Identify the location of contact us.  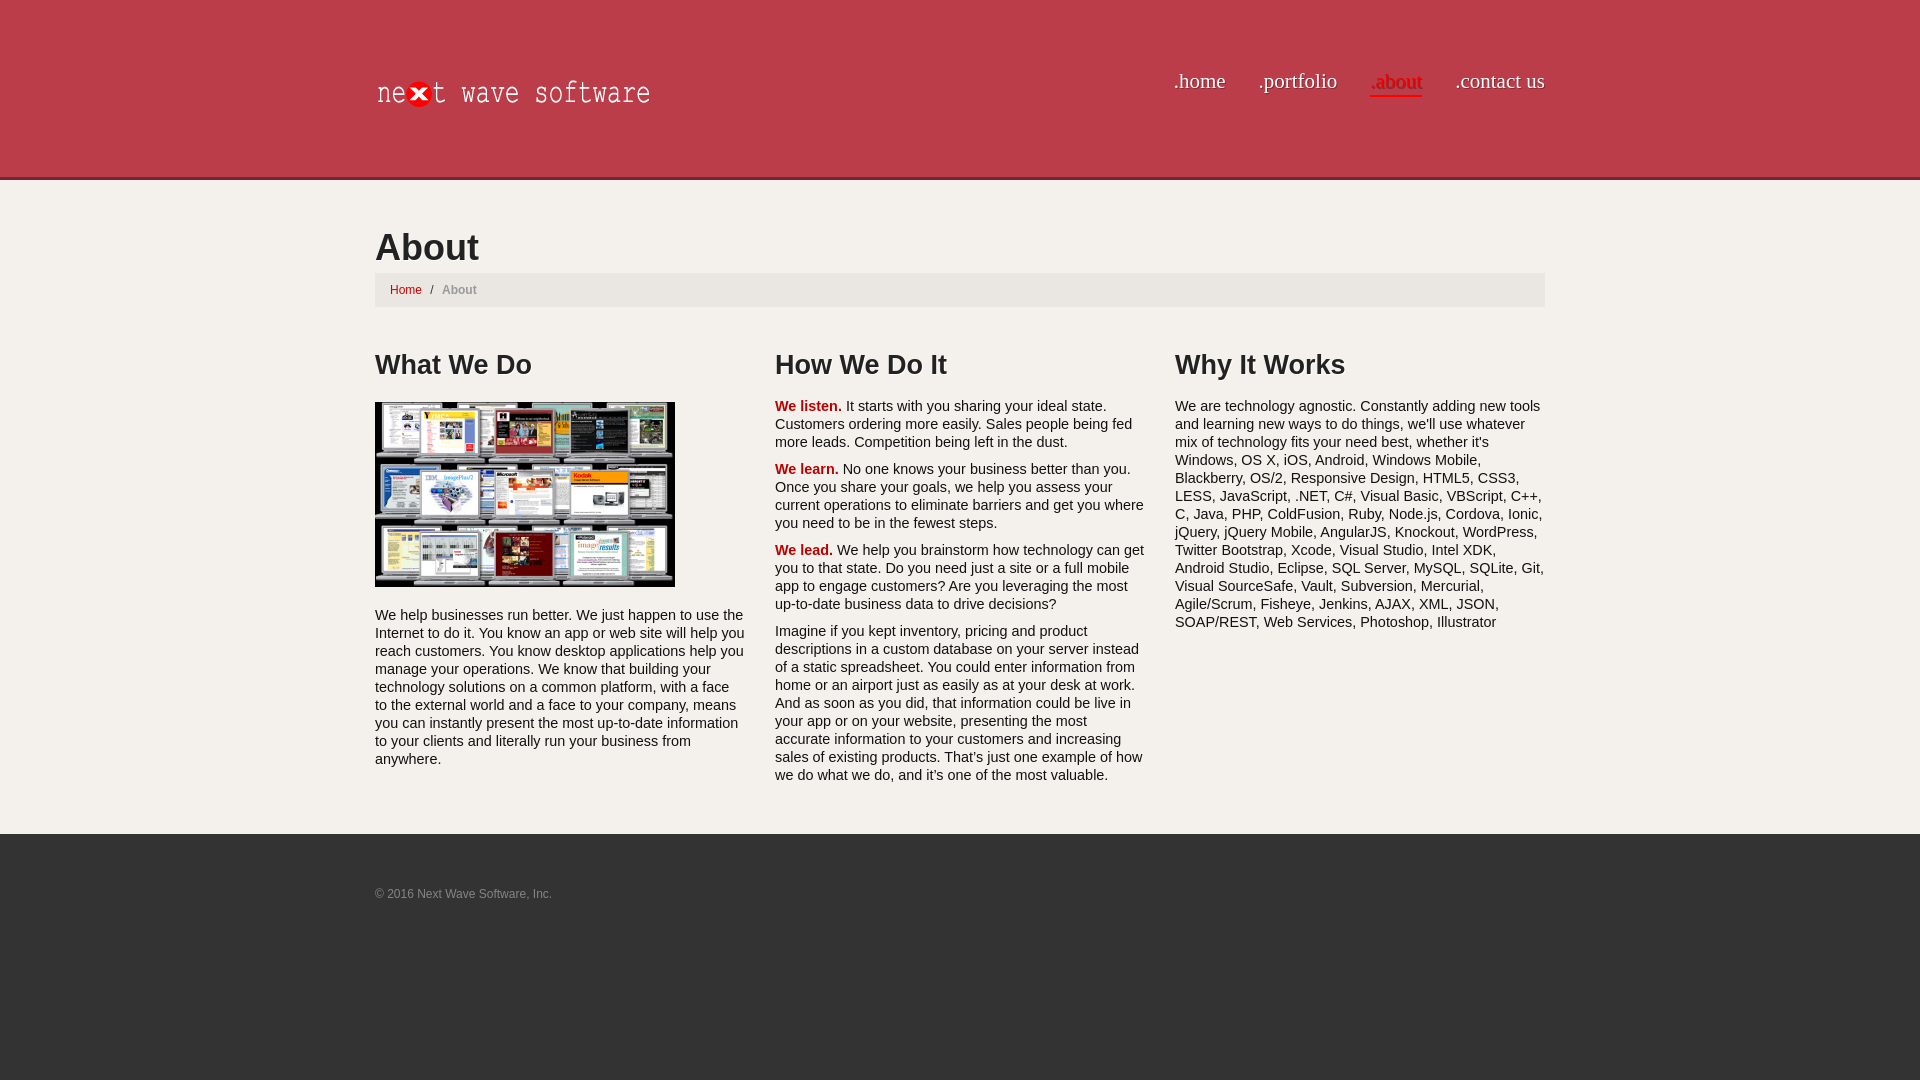
(1500, 83).